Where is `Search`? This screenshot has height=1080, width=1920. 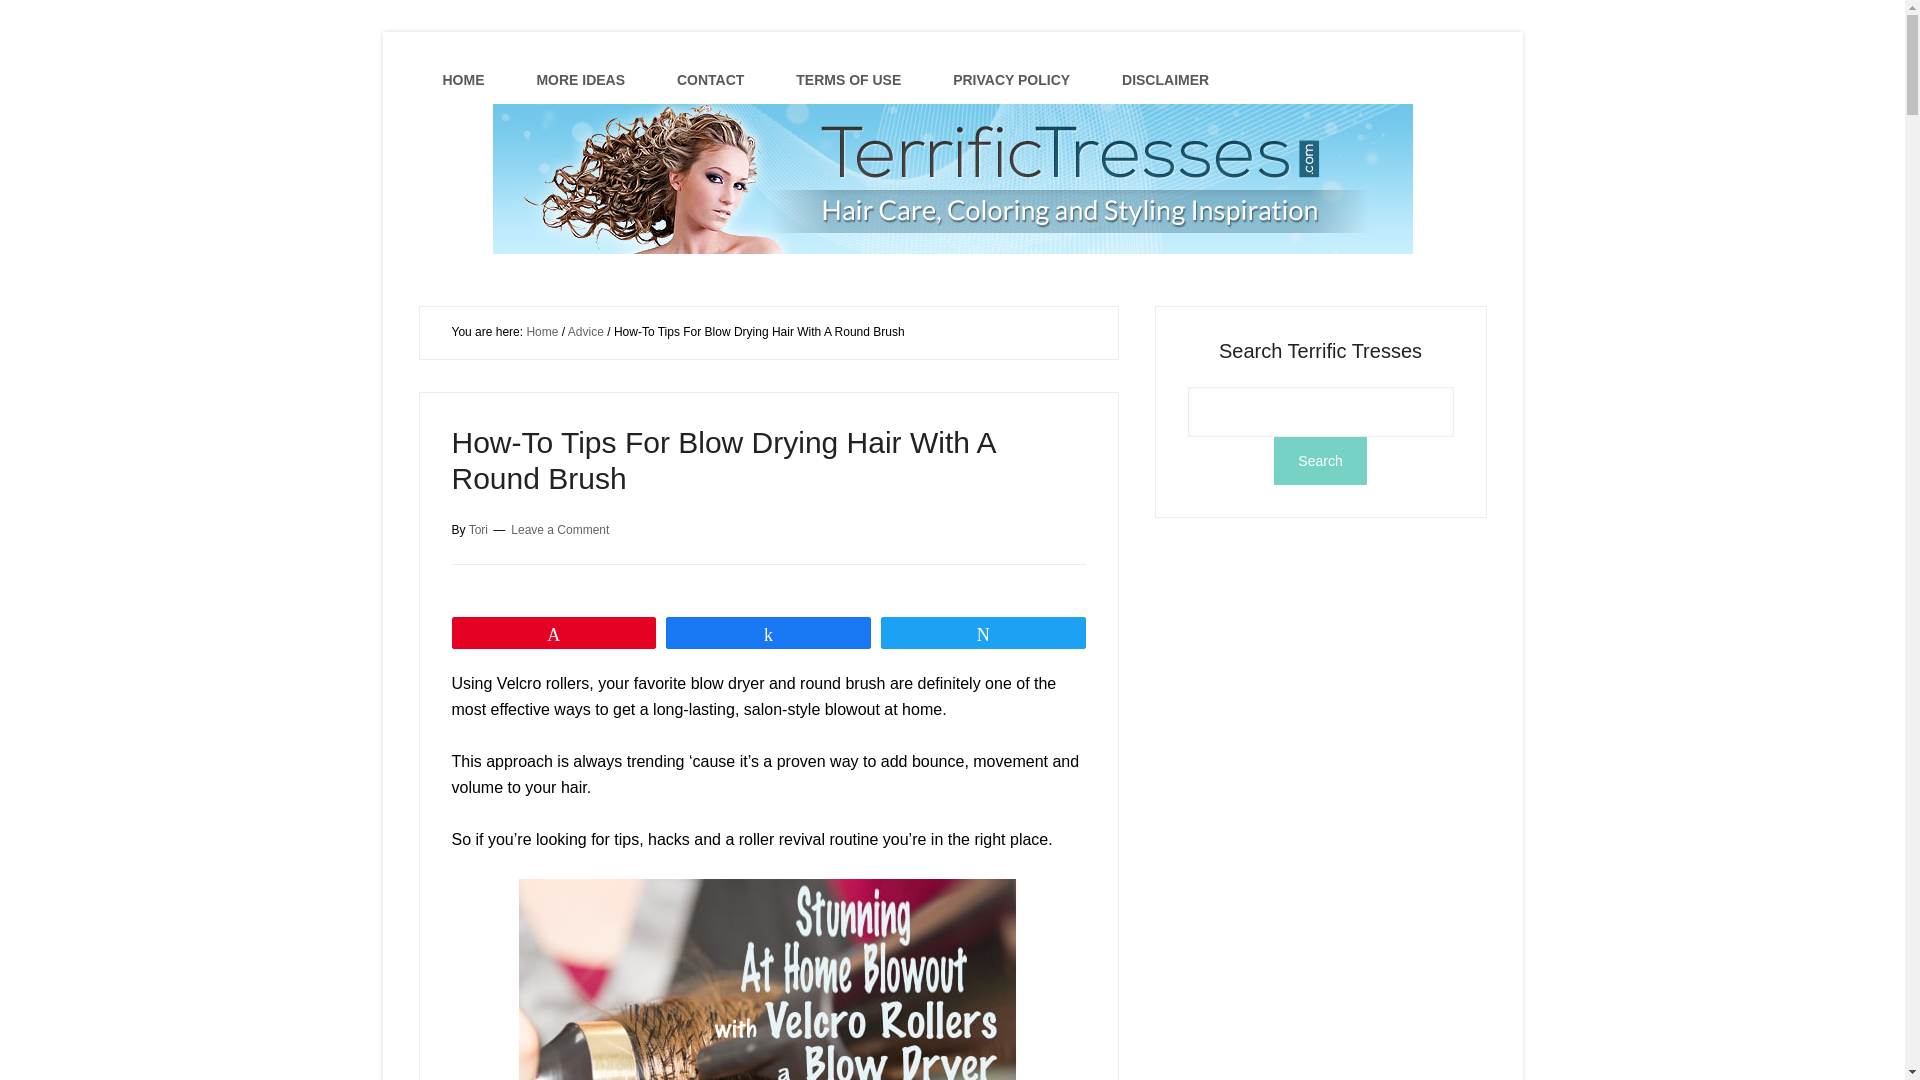
Search is located at coordinates (1320, 460).